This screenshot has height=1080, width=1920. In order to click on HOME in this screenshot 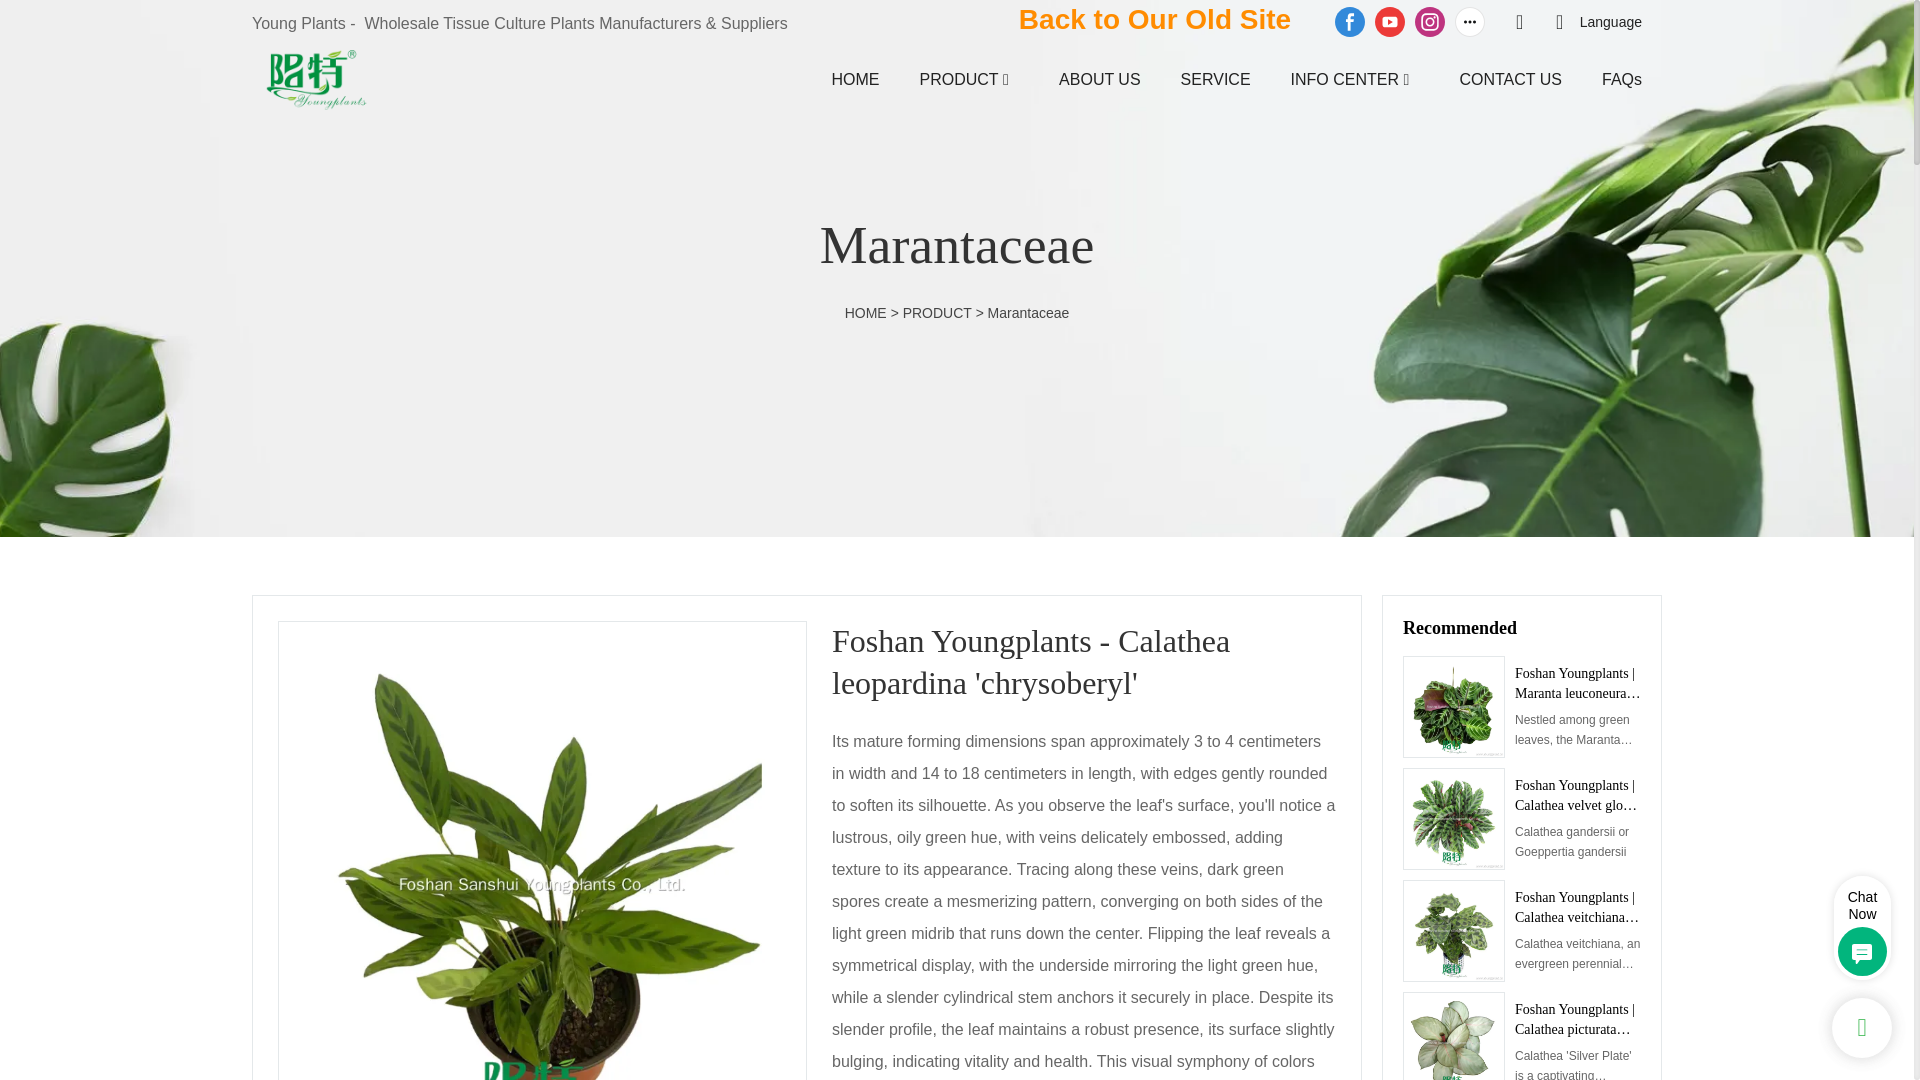, I will do `click(855, 78)`.